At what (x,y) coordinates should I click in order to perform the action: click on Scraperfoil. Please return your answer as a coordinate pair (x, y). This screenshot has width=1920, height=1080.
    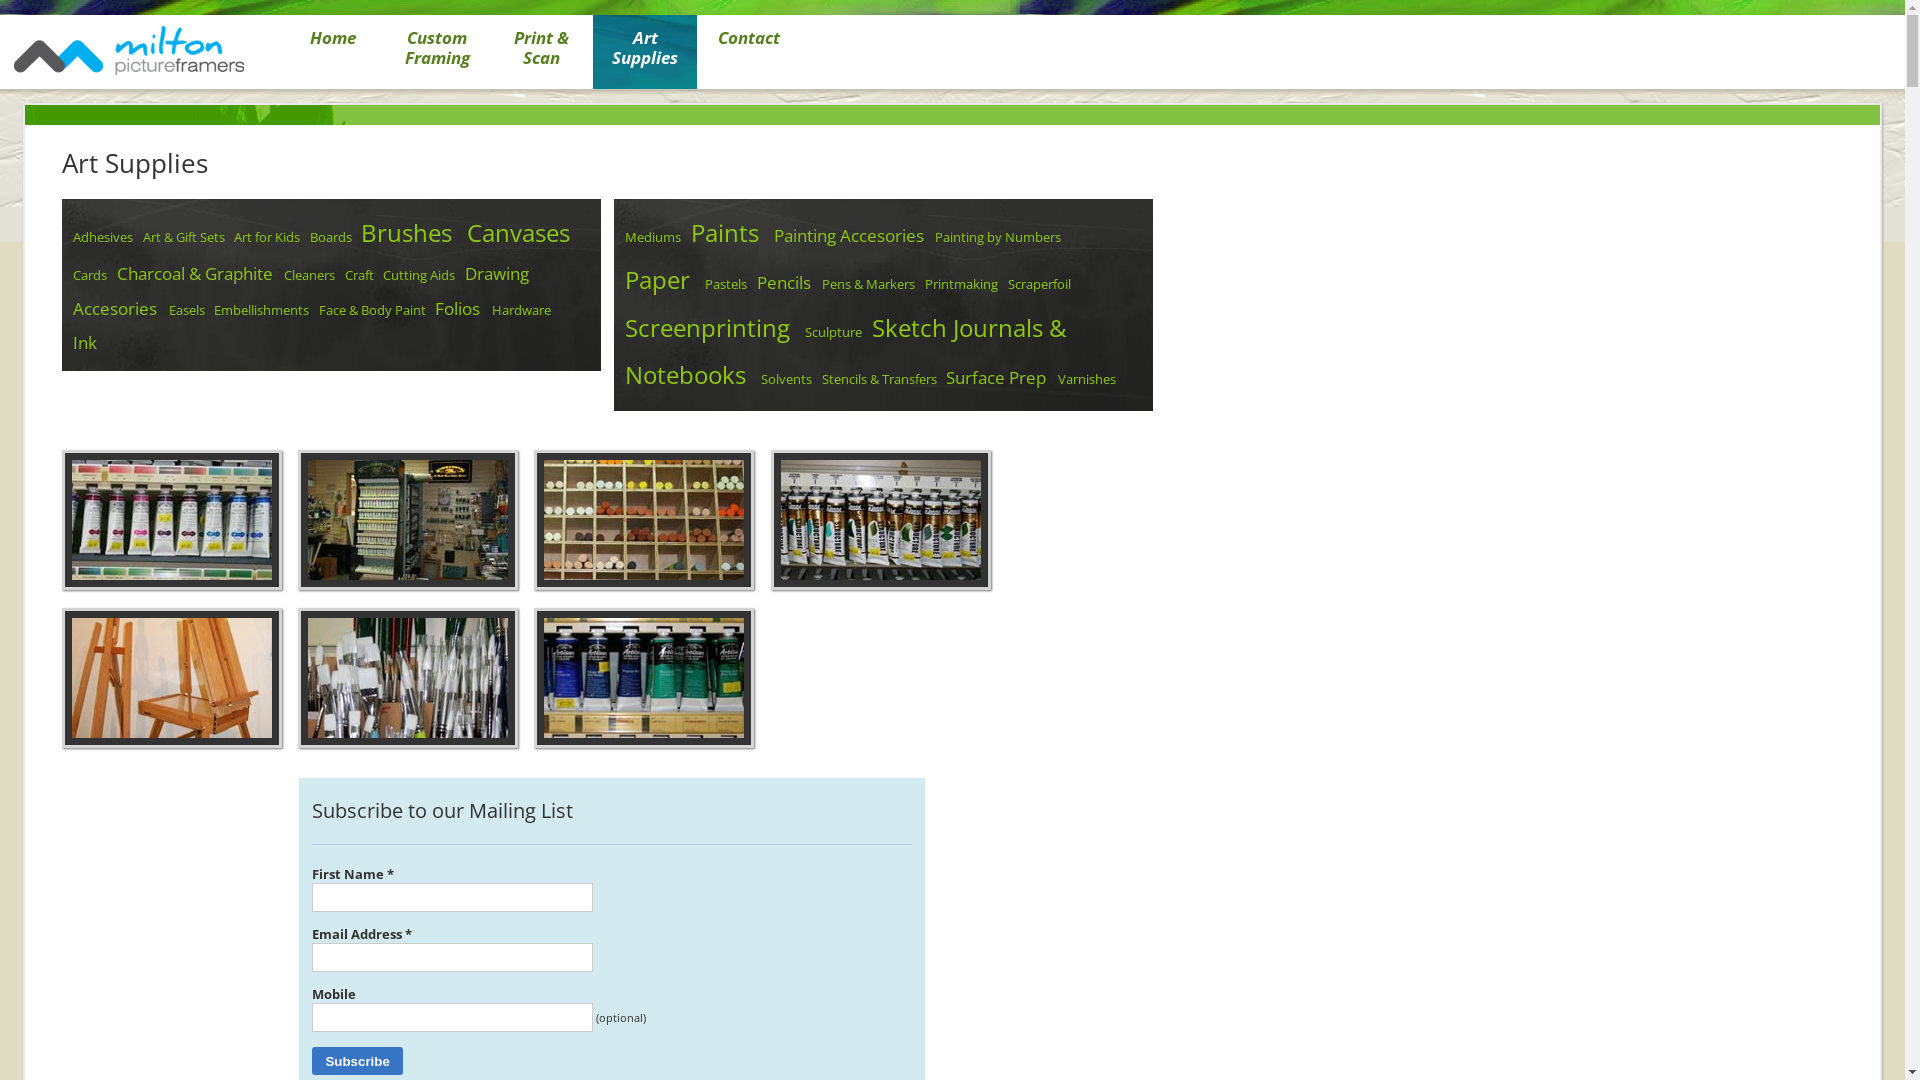
    Looking at the image, I should click on (1040, 284).